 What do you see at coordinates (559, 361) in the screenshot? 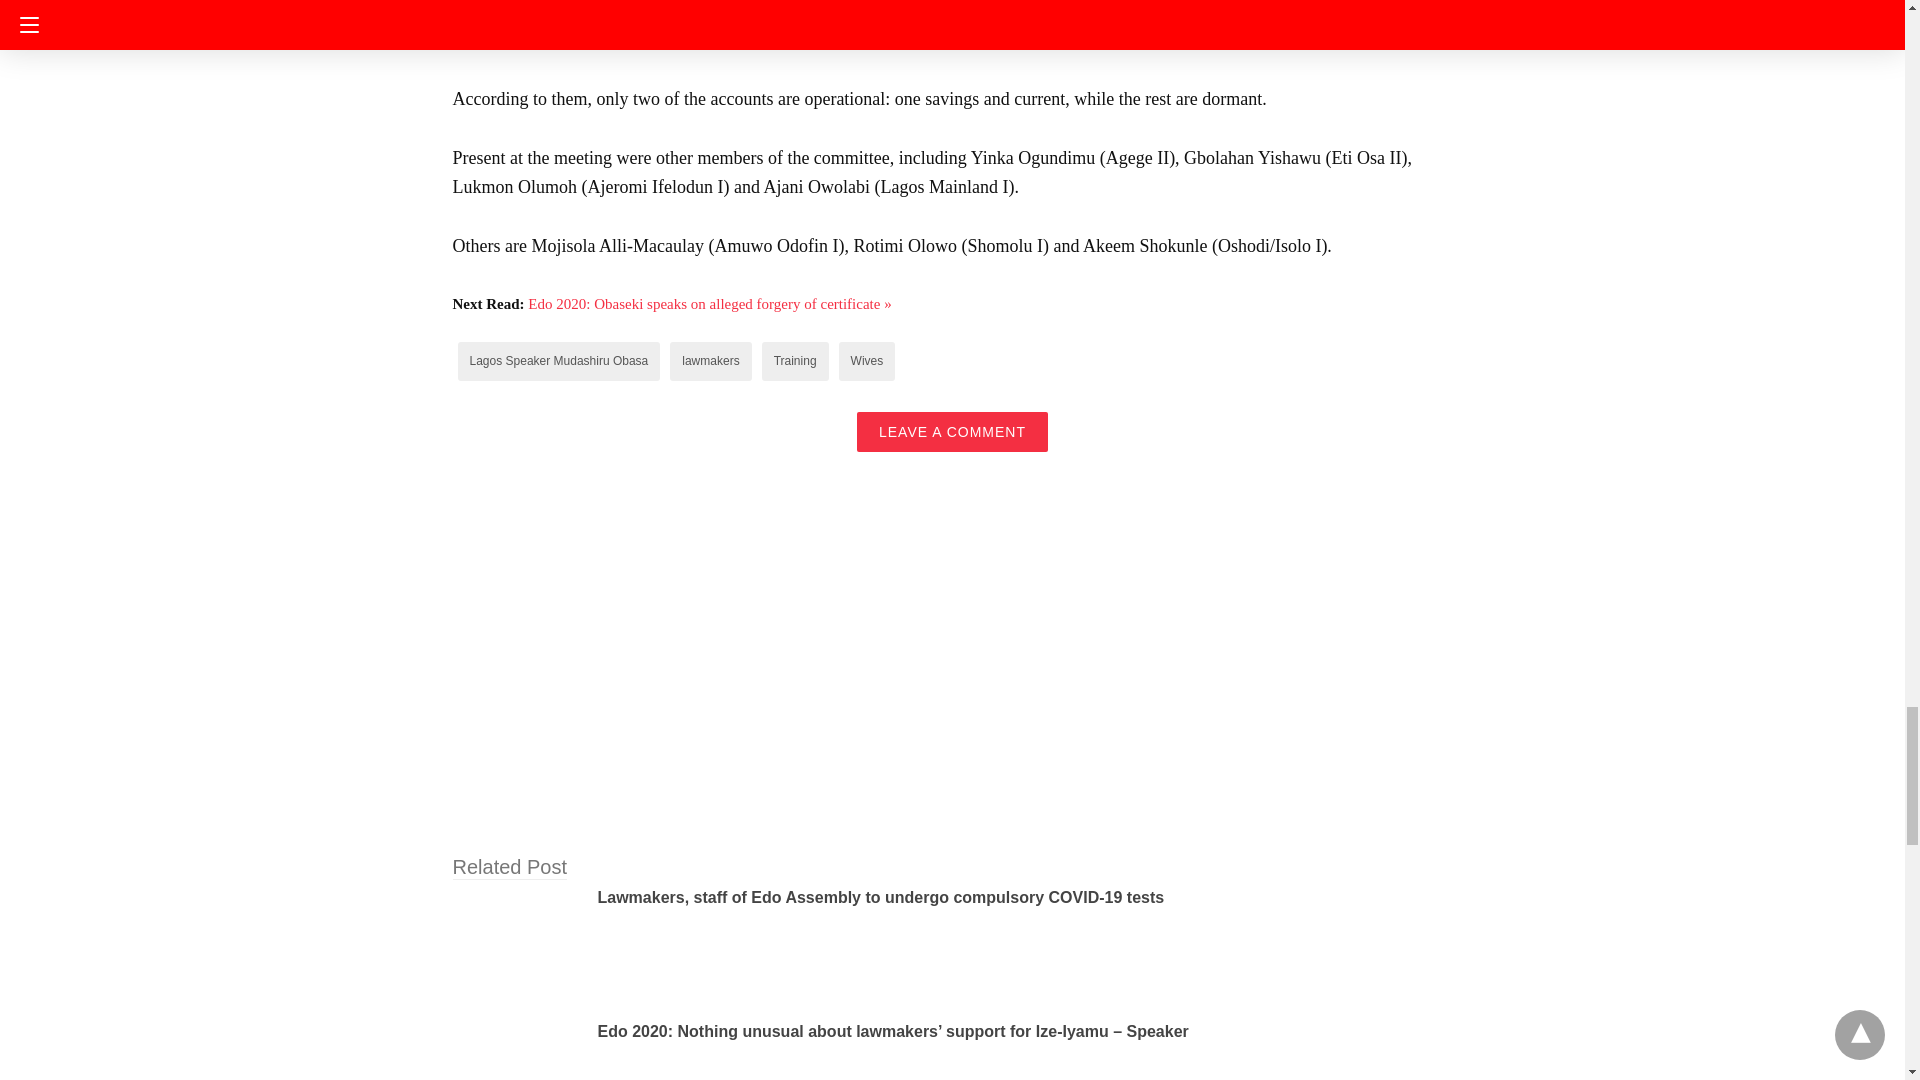
I see `Lagos Speaker Mudashiru Obasa` at bounding box center [559, 361].